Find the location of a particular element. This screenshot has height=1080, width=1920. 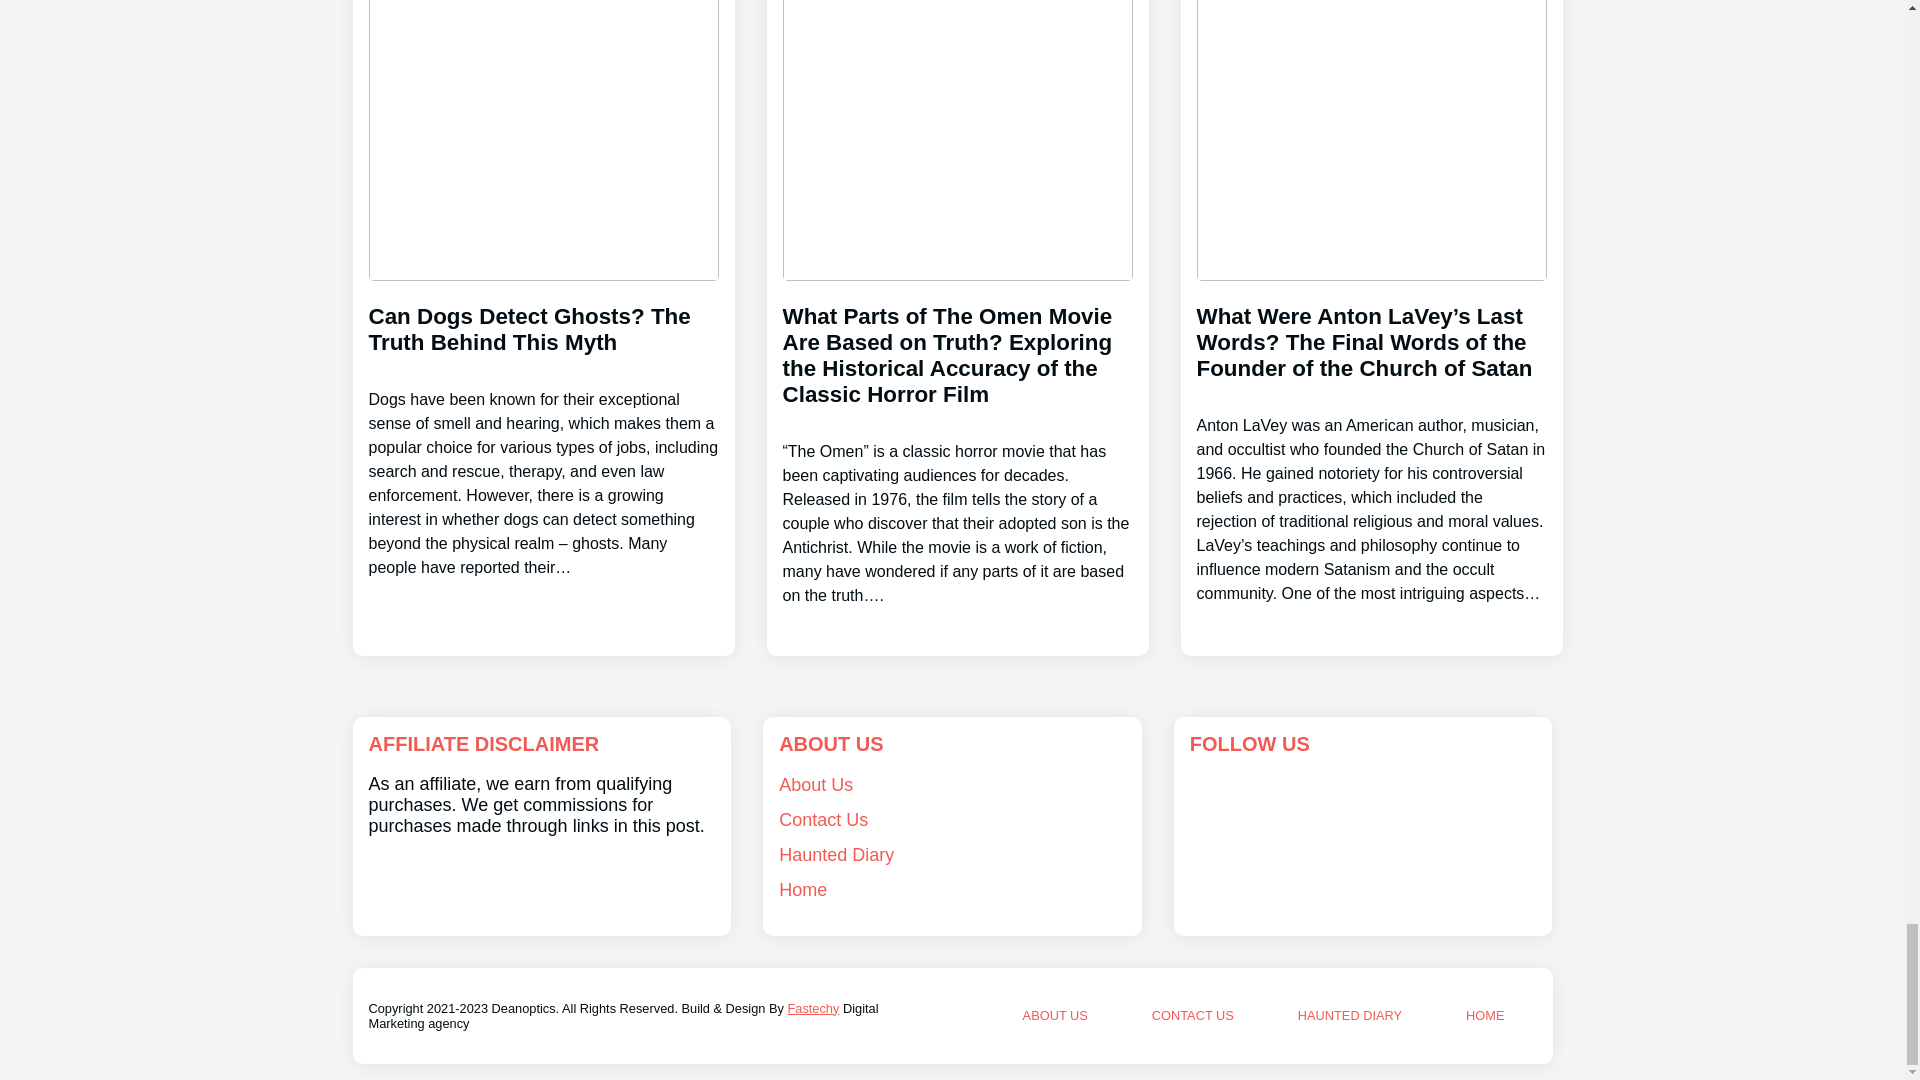

HOME is located at coordinates (1484, 1014).